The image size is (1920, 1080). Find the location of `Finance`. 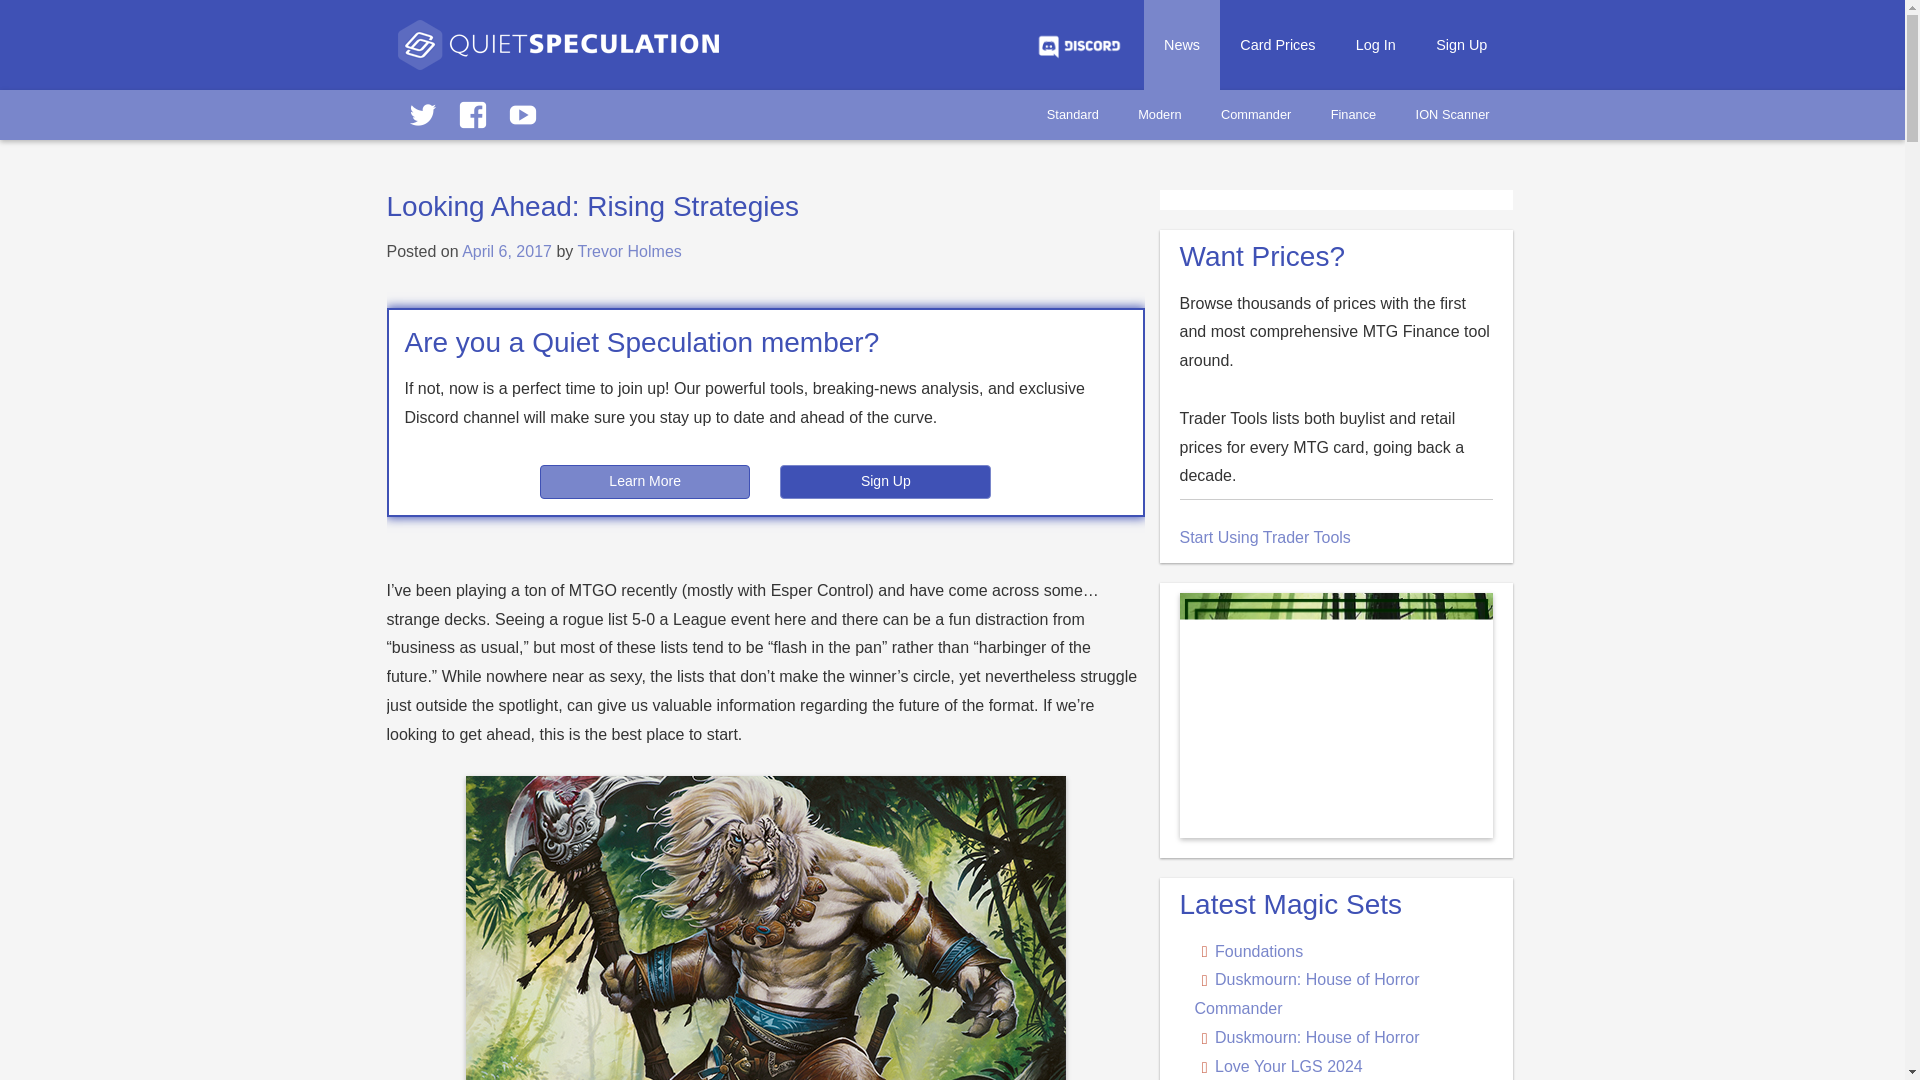

Finance is located at coordinates (1353, 114).